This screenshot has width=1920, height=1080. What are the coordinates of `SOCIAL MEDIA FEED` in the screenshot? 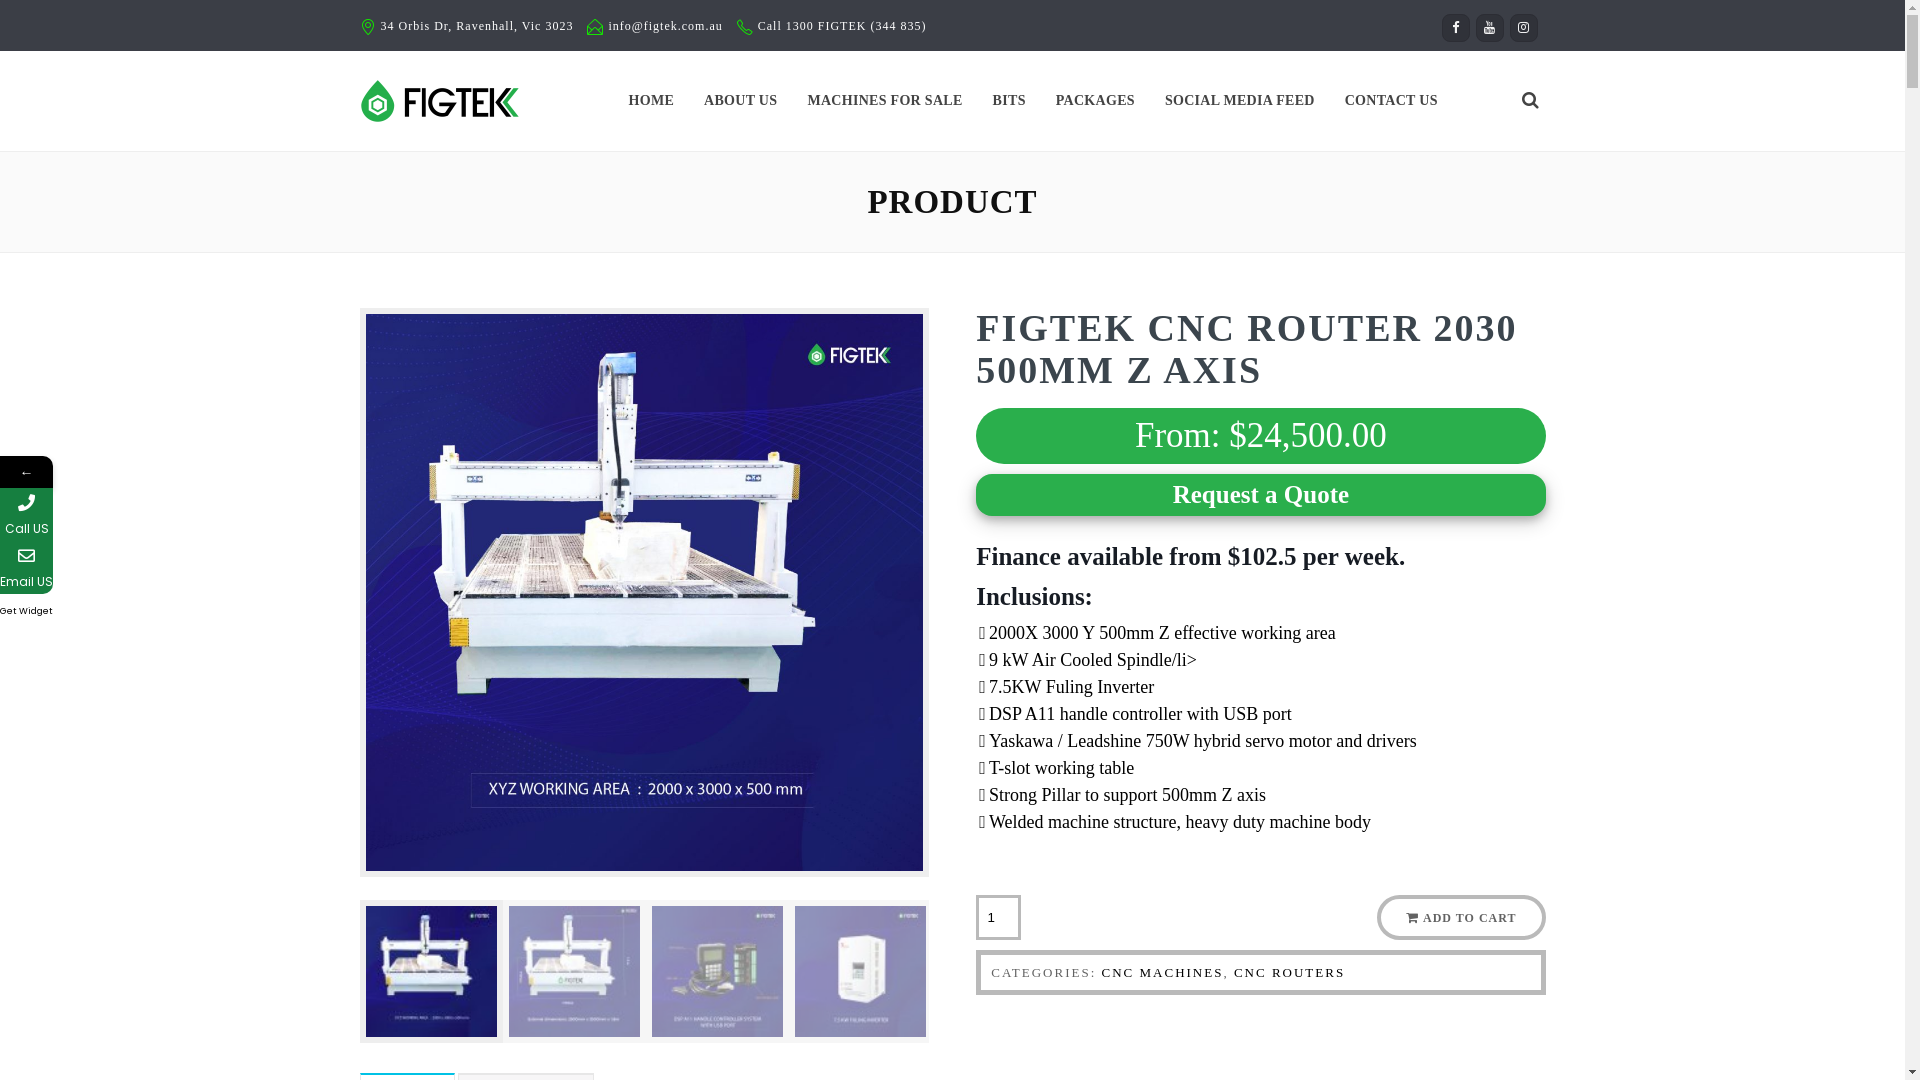 It's located at (1240, 101).